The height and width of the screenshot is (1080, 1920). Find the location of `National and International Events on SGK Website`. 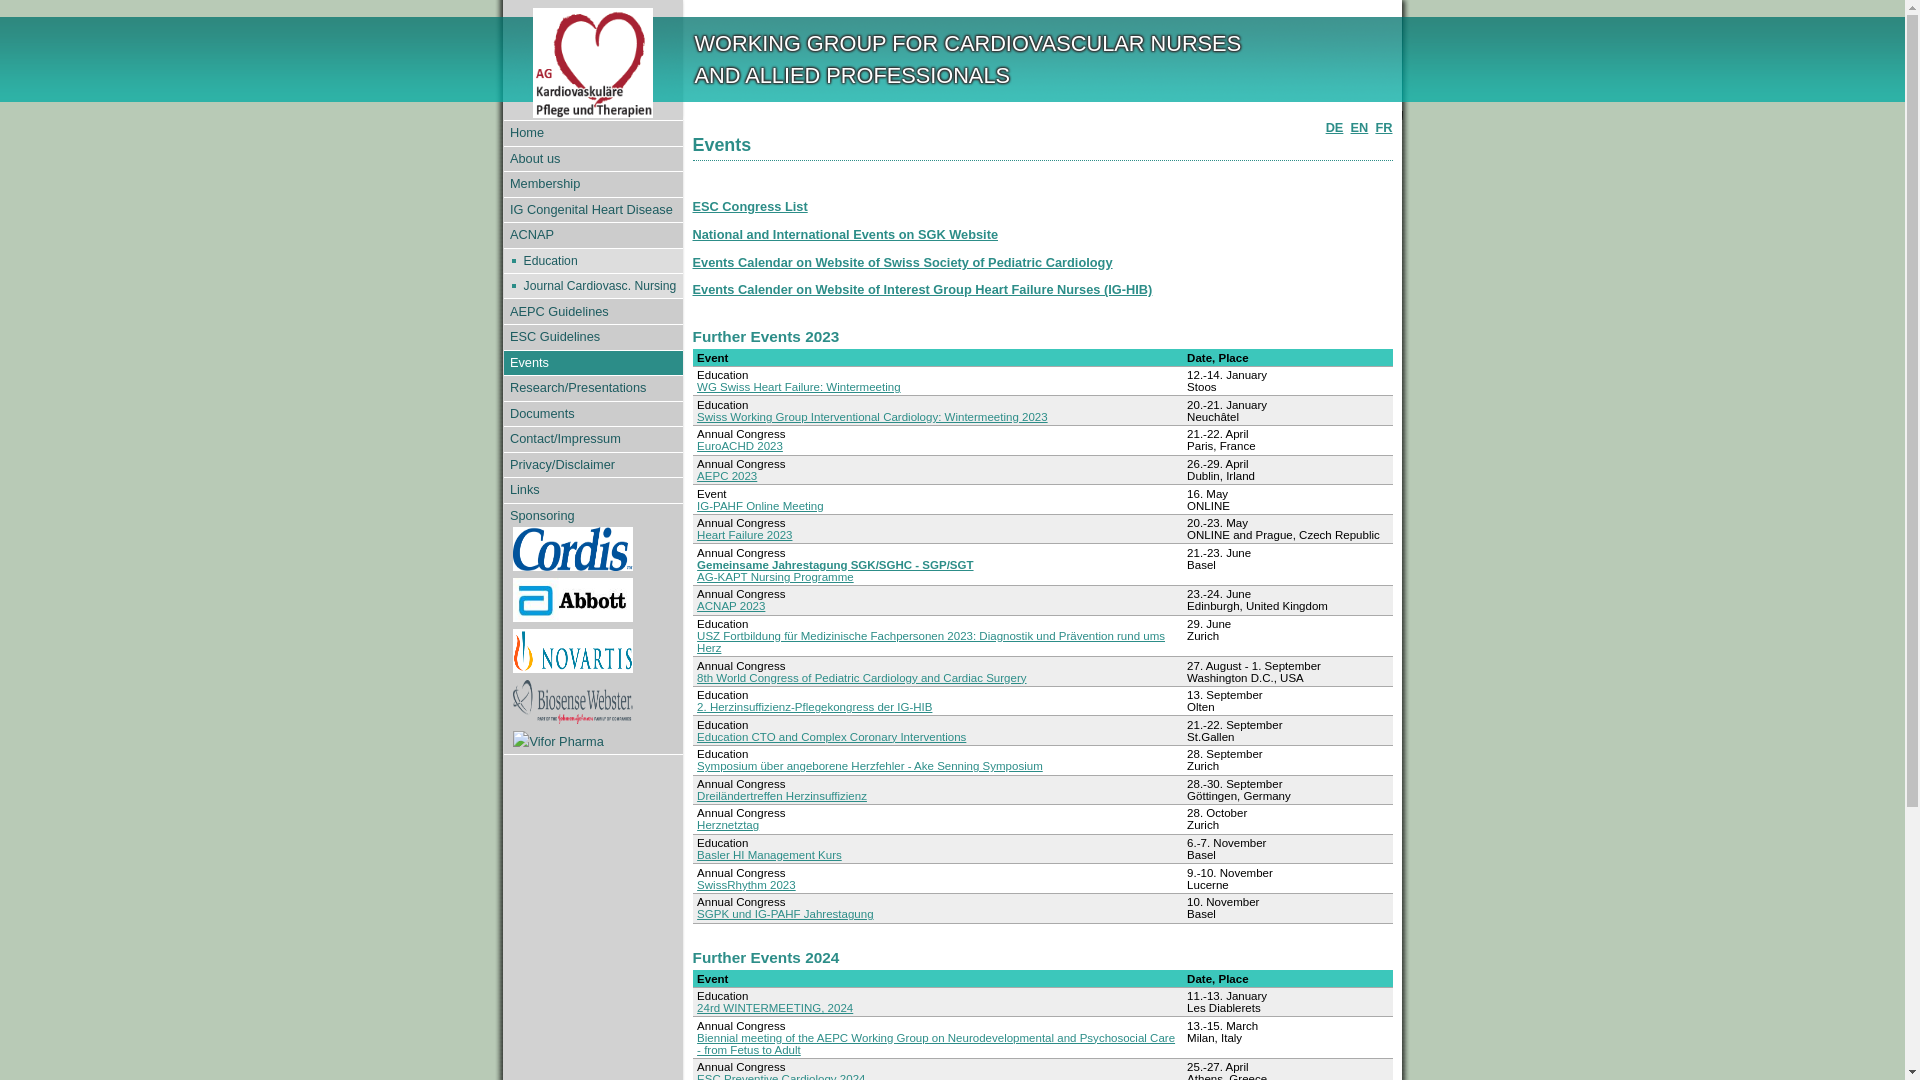

National and International Events on SGK Website is located at coordinates (845, 234).